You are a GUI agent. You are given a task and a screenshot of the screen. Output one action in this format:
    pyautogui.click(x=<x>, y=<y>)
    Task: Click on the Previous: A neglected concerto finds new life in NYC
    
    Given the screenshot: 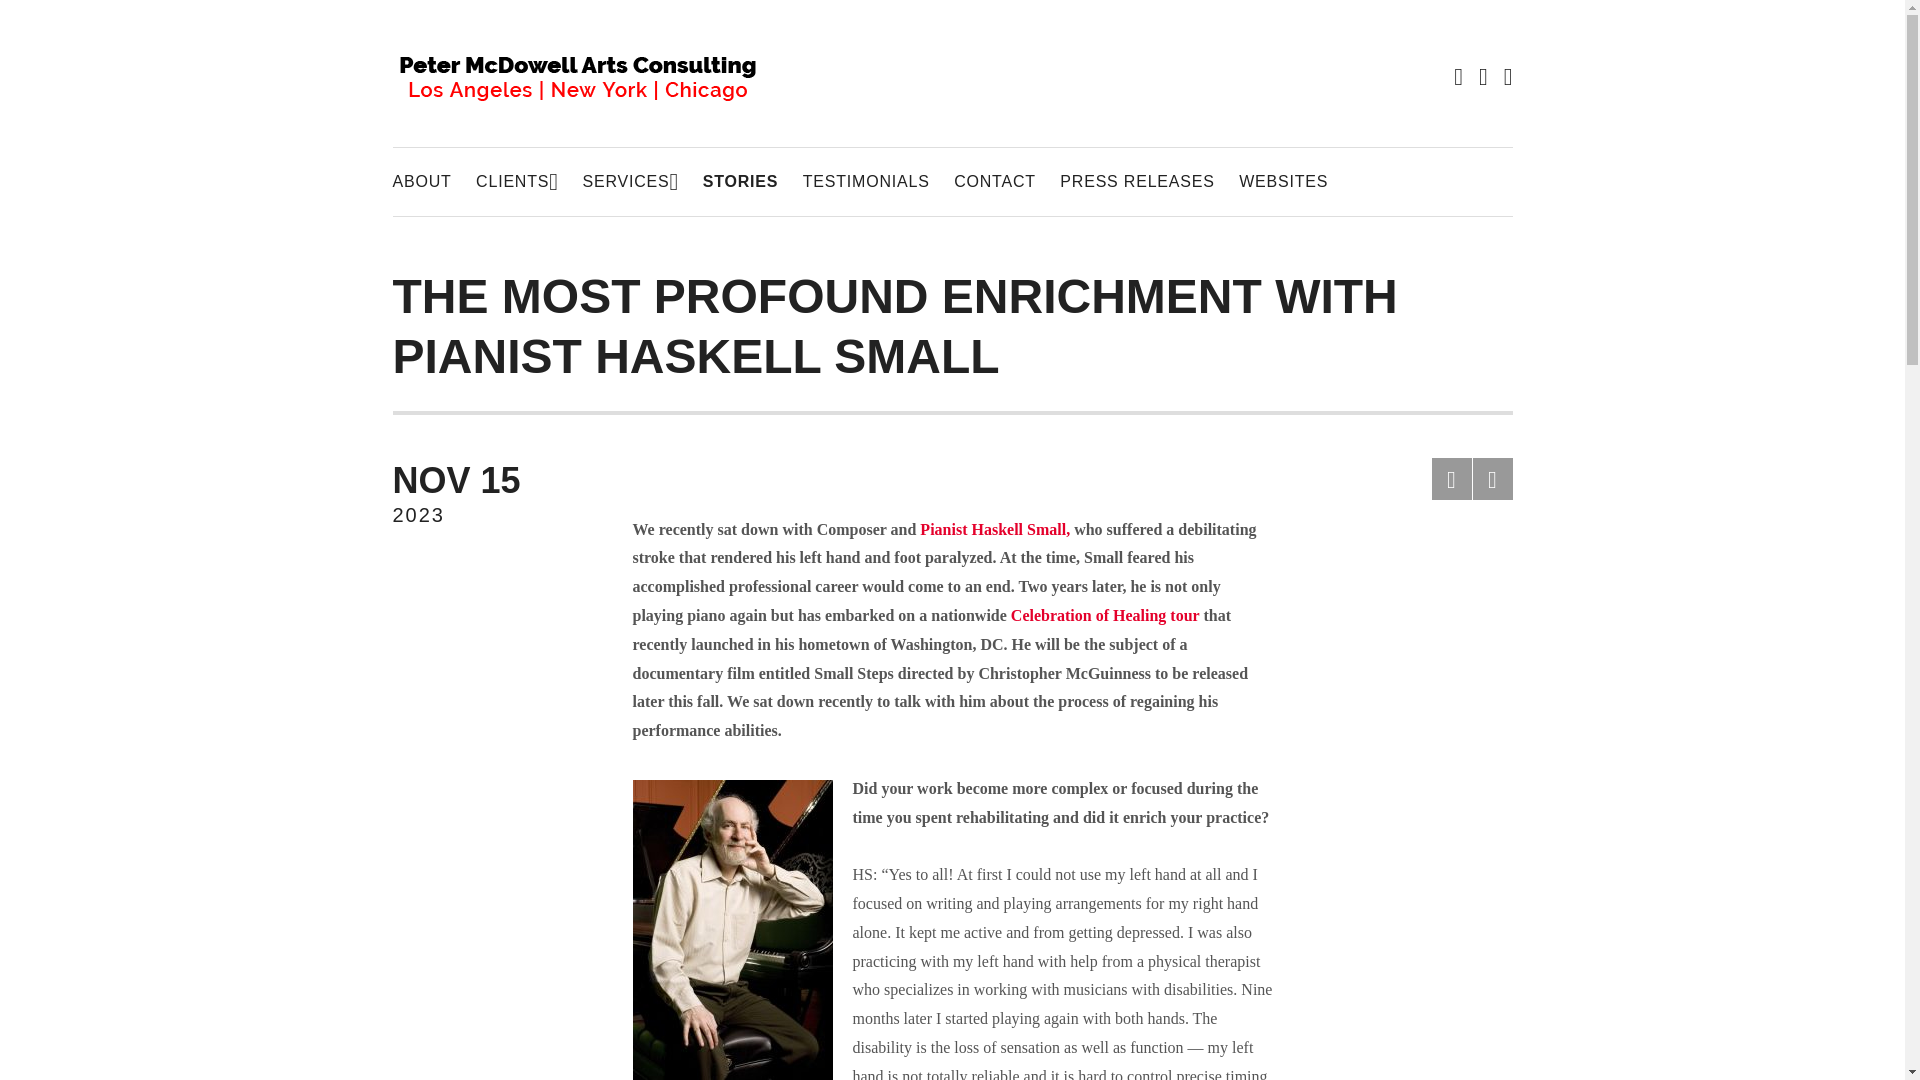 What is the action you would take?
    pyautogui.click(x=517, y=182)
    